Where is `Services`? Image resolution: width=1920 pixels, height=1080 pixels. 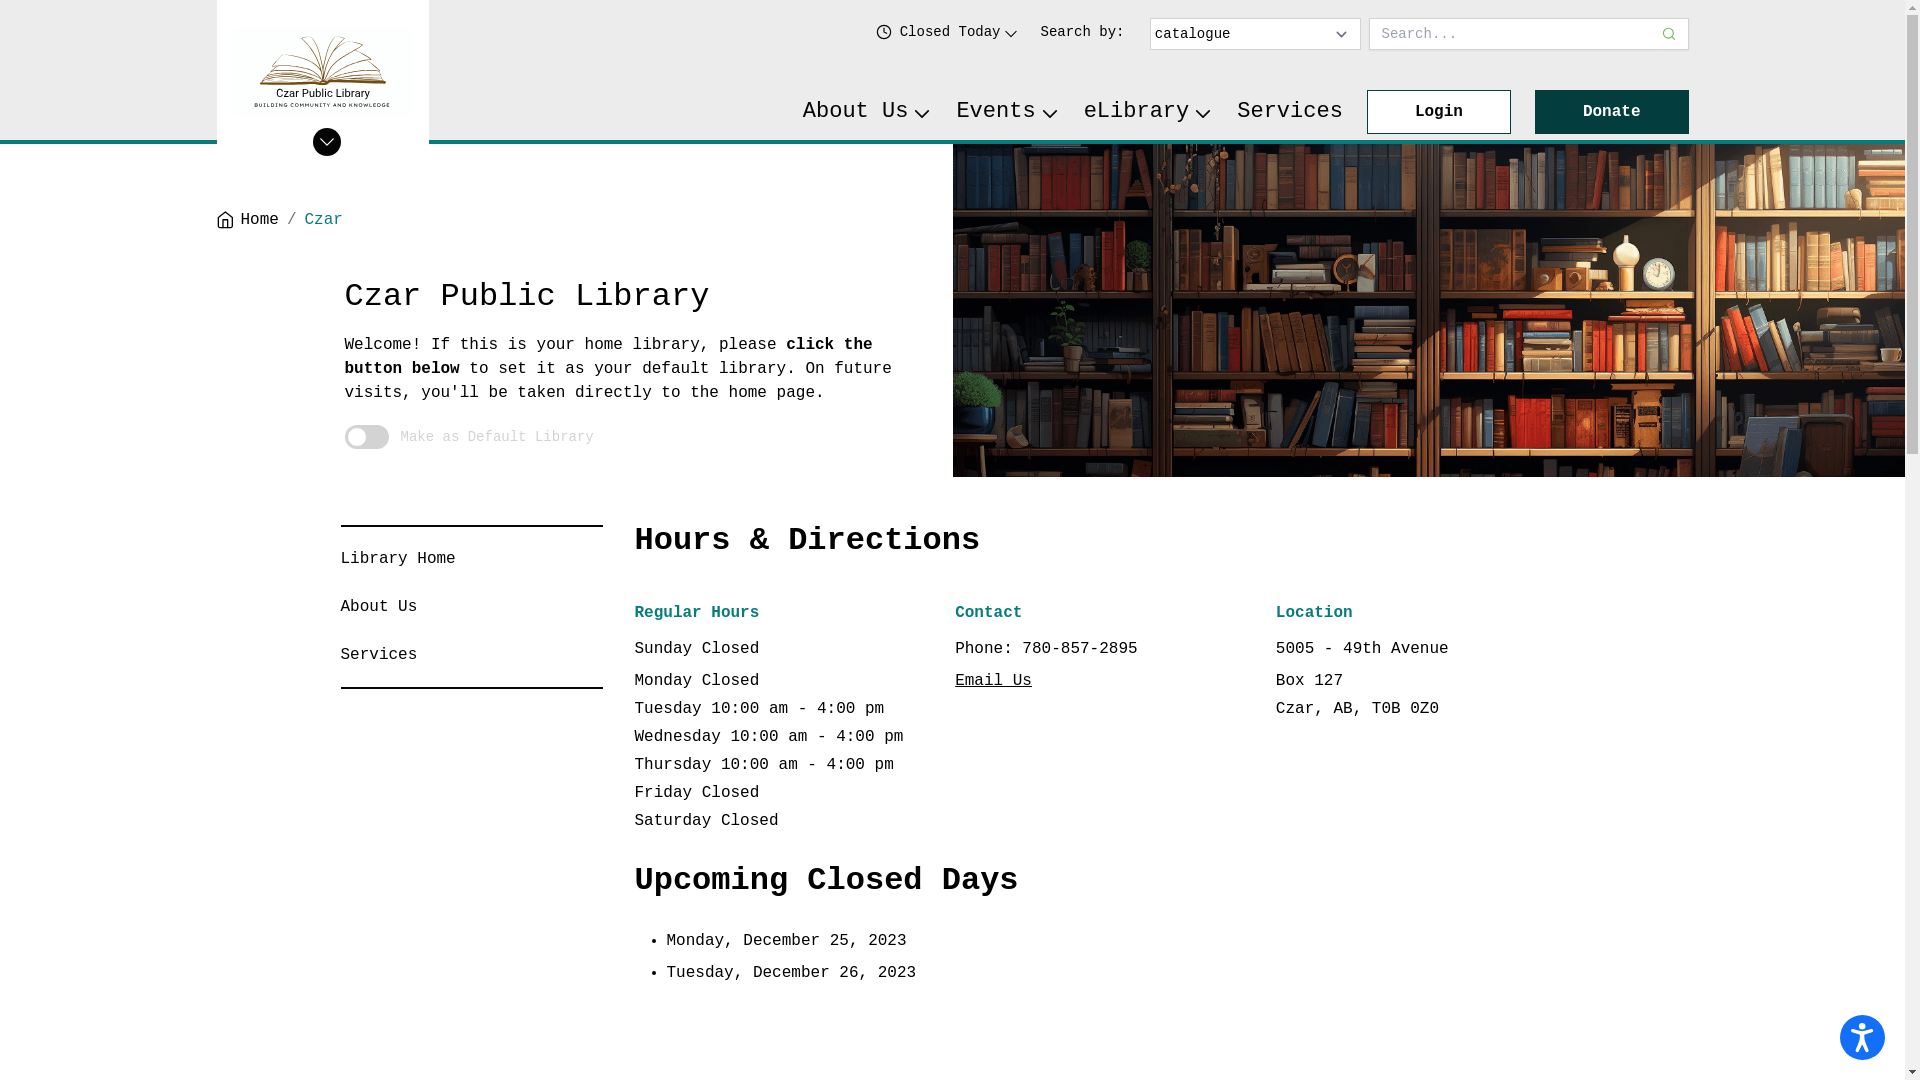 Services is located at coordinates (1290, 112).